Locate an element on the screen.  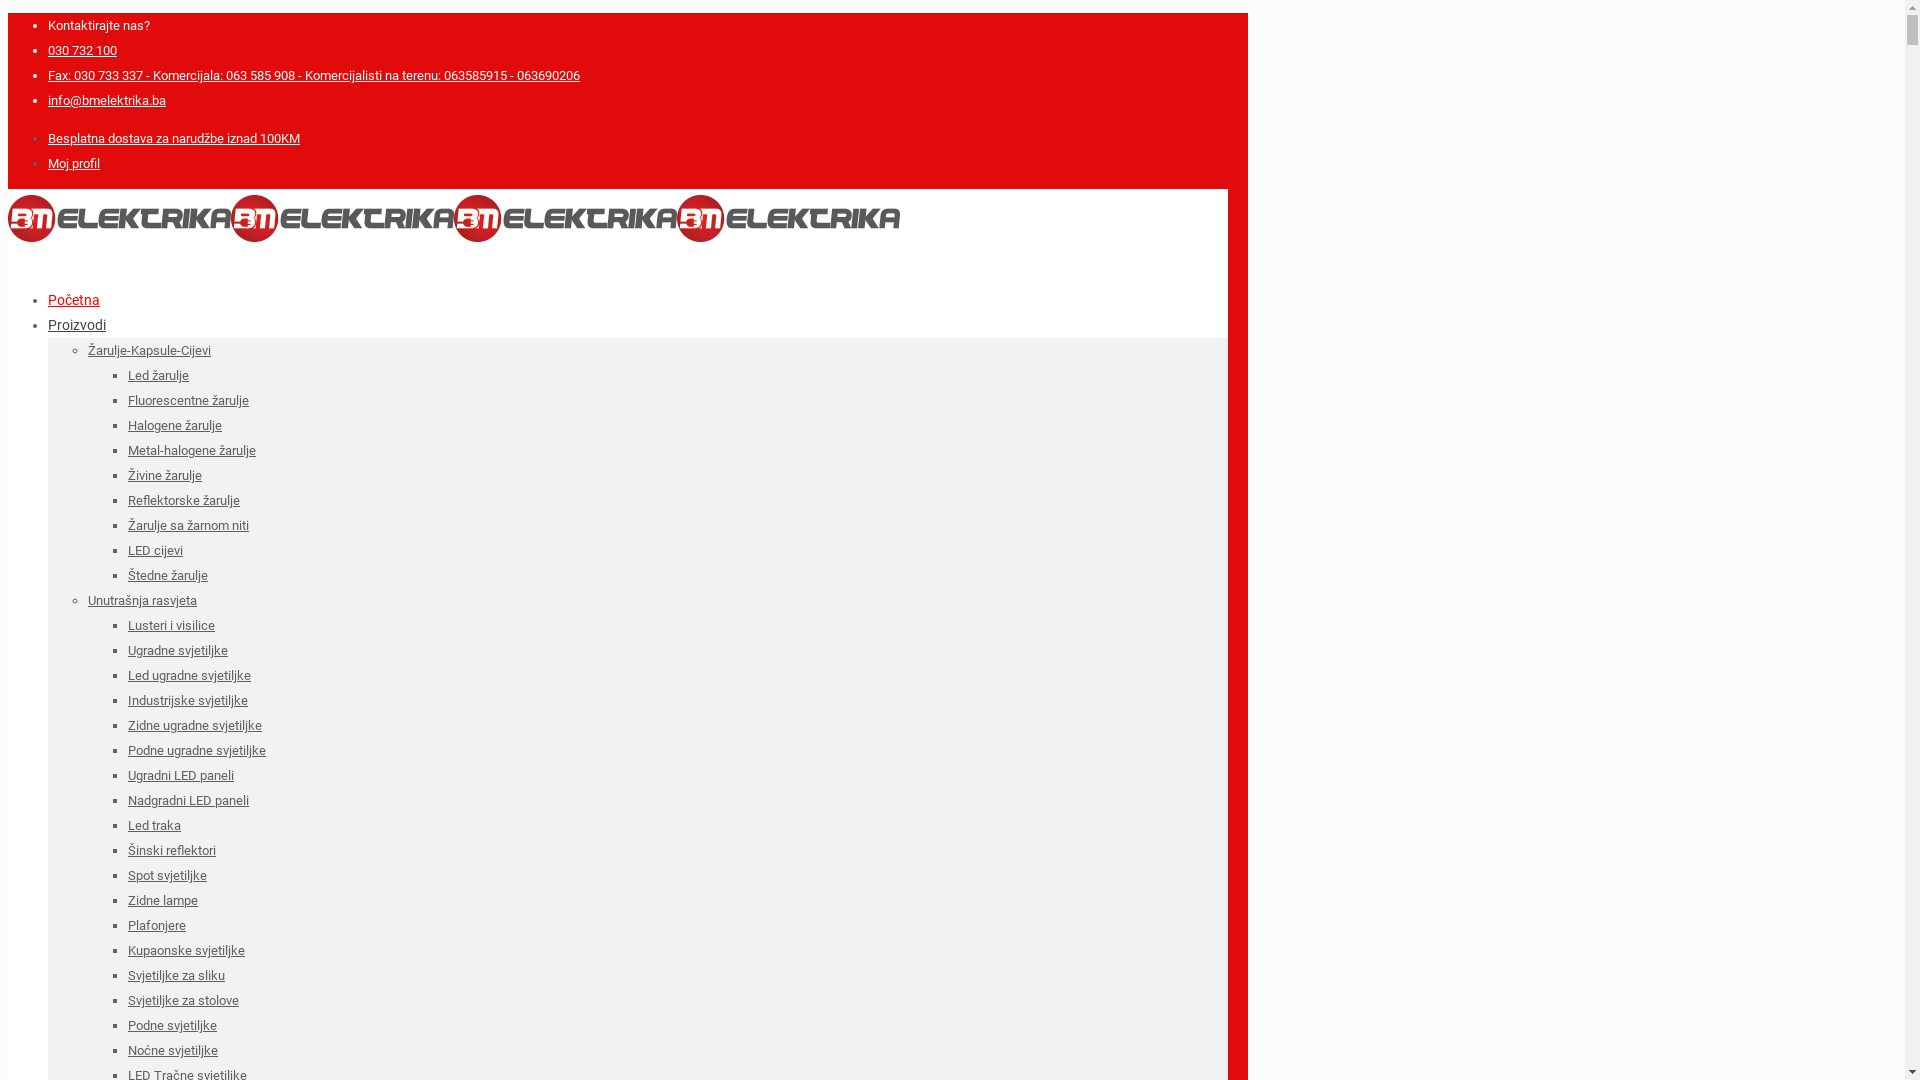
Proizvodi is located at coordinates (77, 325).